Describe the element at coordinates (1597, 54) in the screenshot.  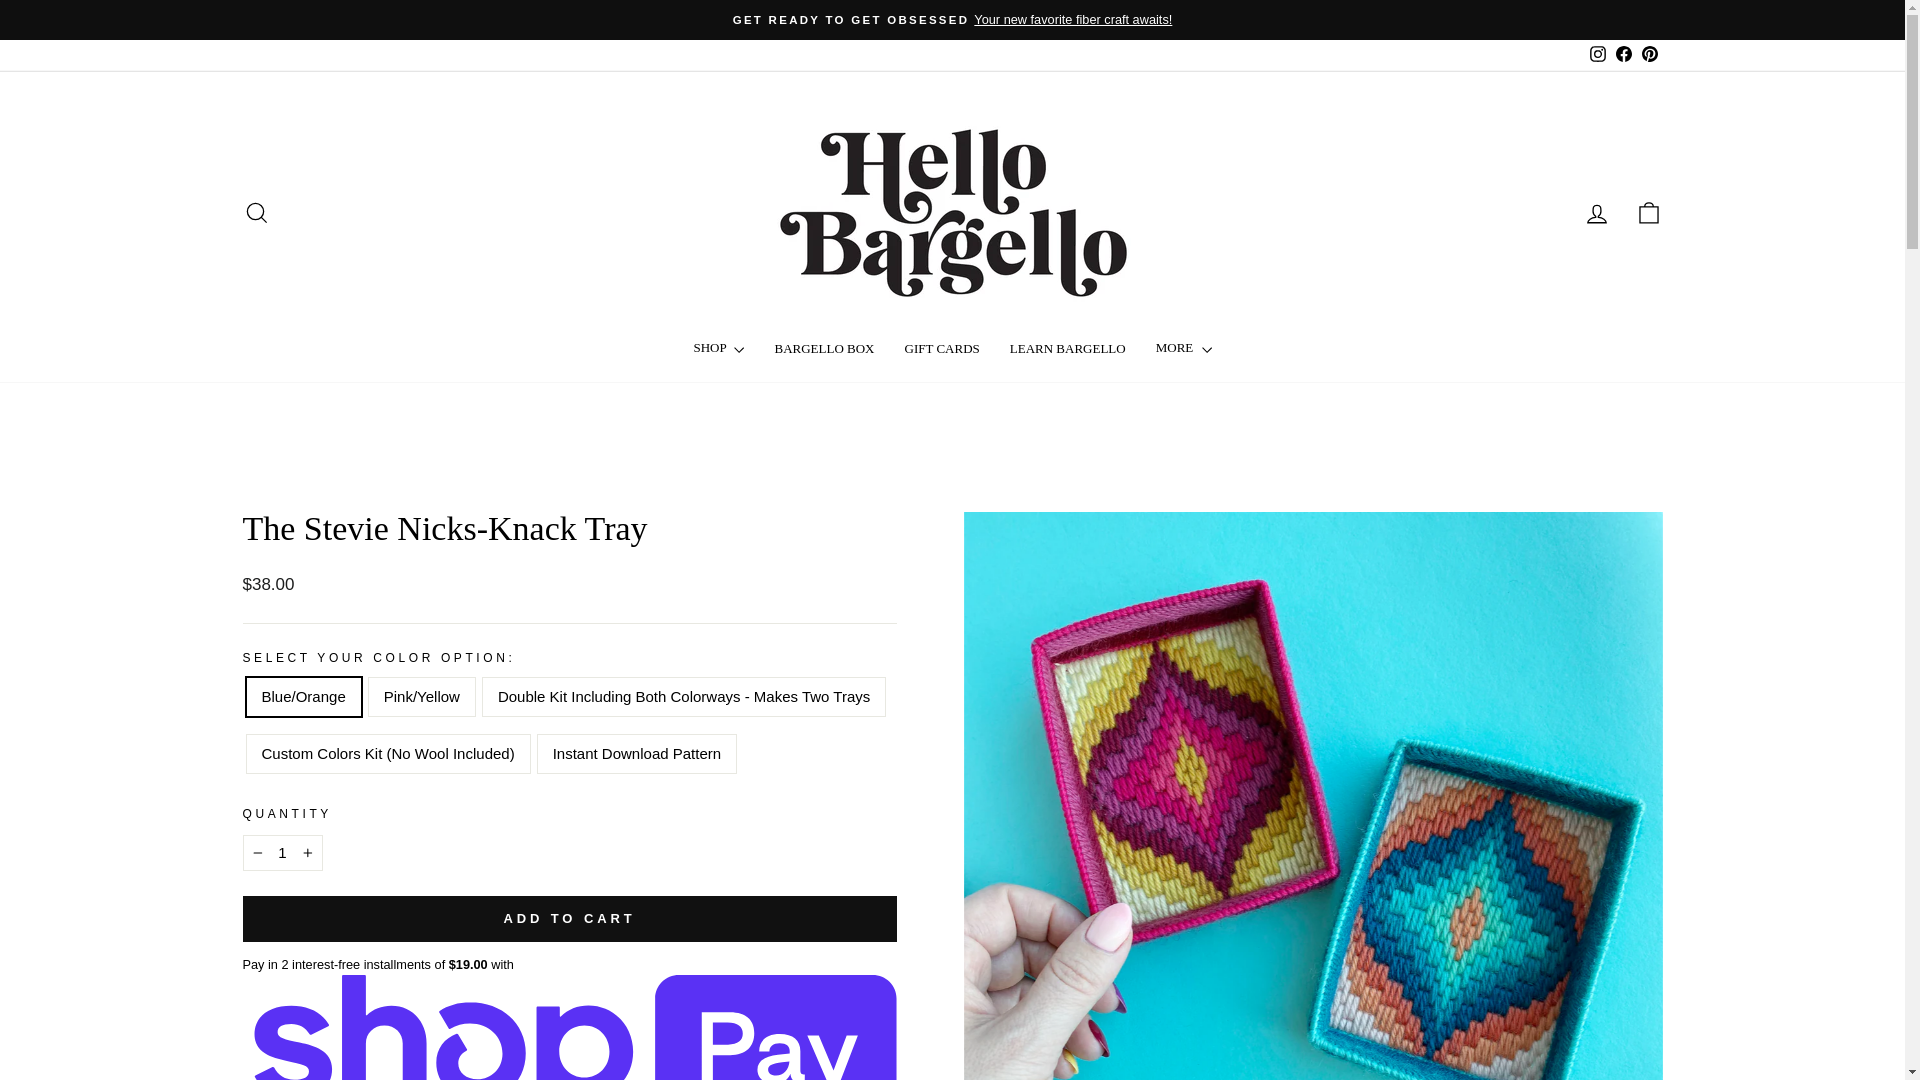
I see `Pinterest` at that location.